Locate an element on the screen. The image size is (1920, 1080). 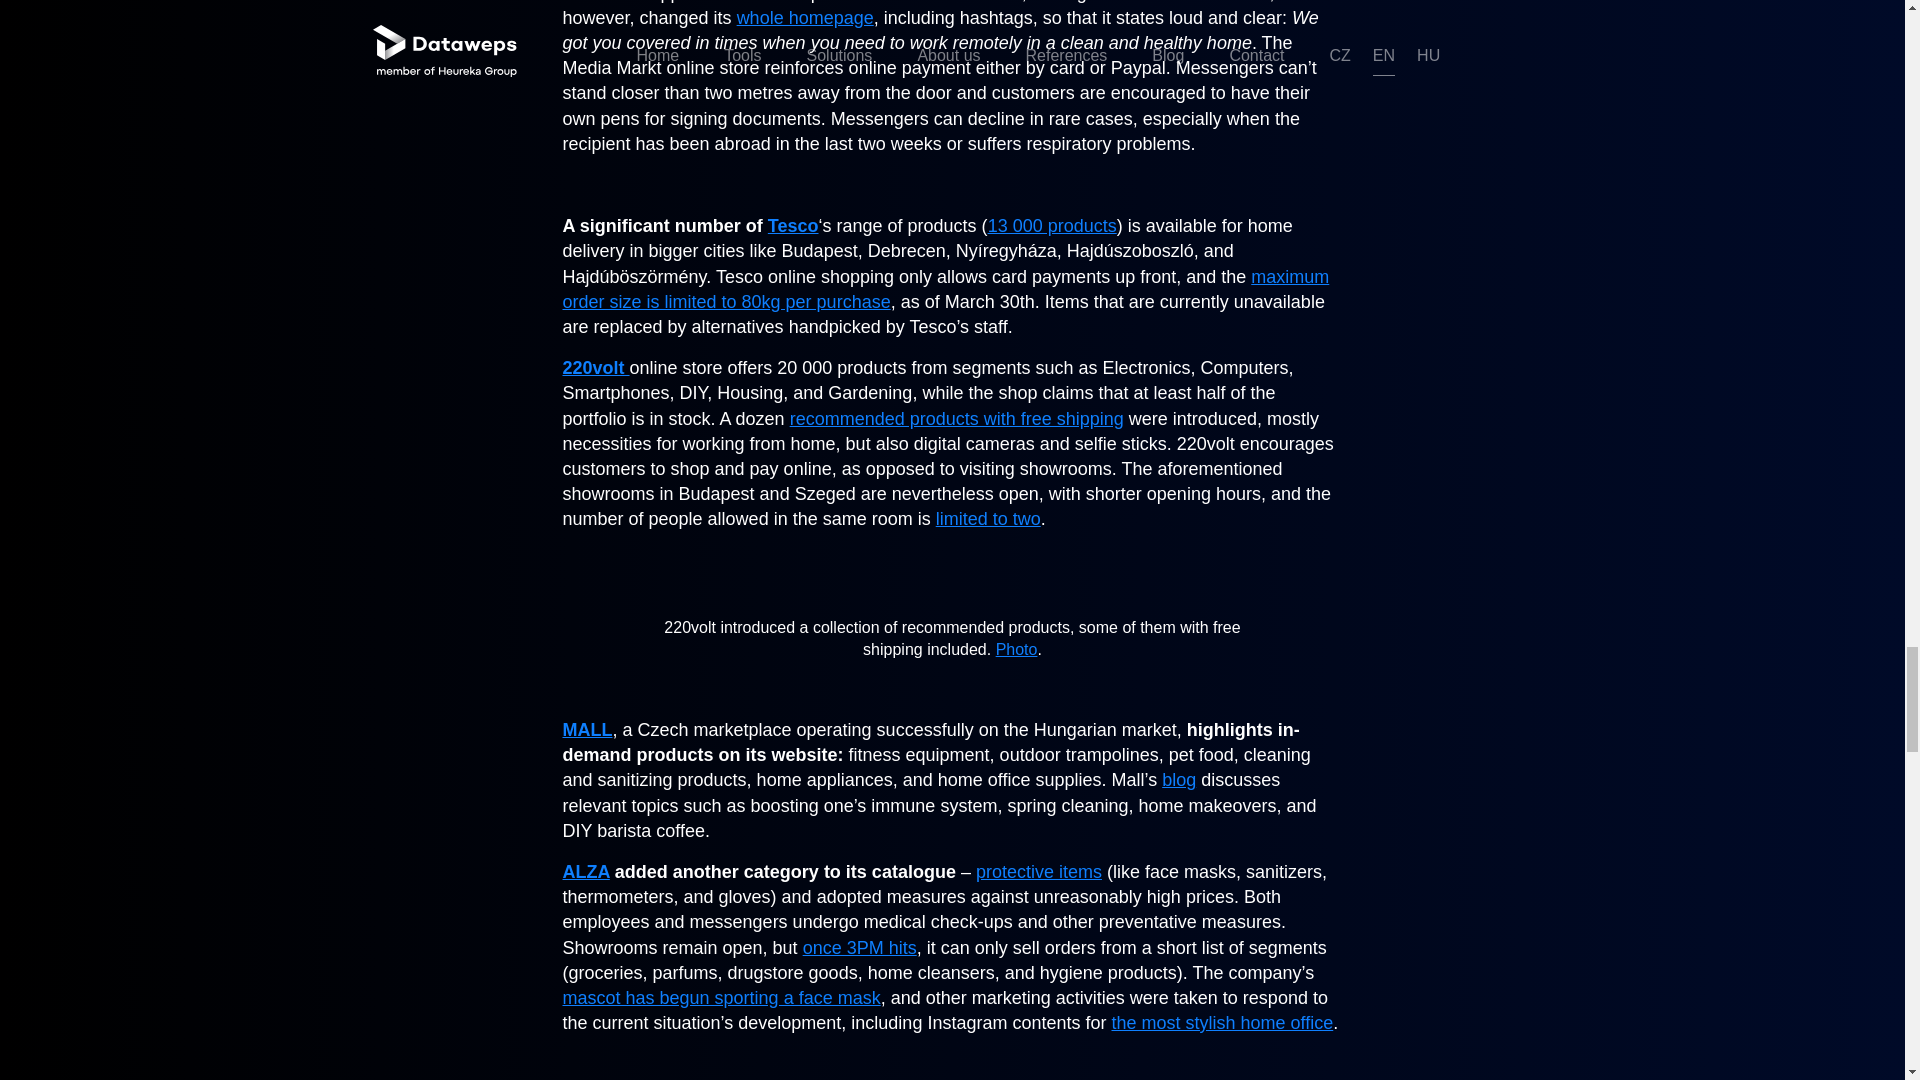
whole homepage is located at coordinates (805, 18).